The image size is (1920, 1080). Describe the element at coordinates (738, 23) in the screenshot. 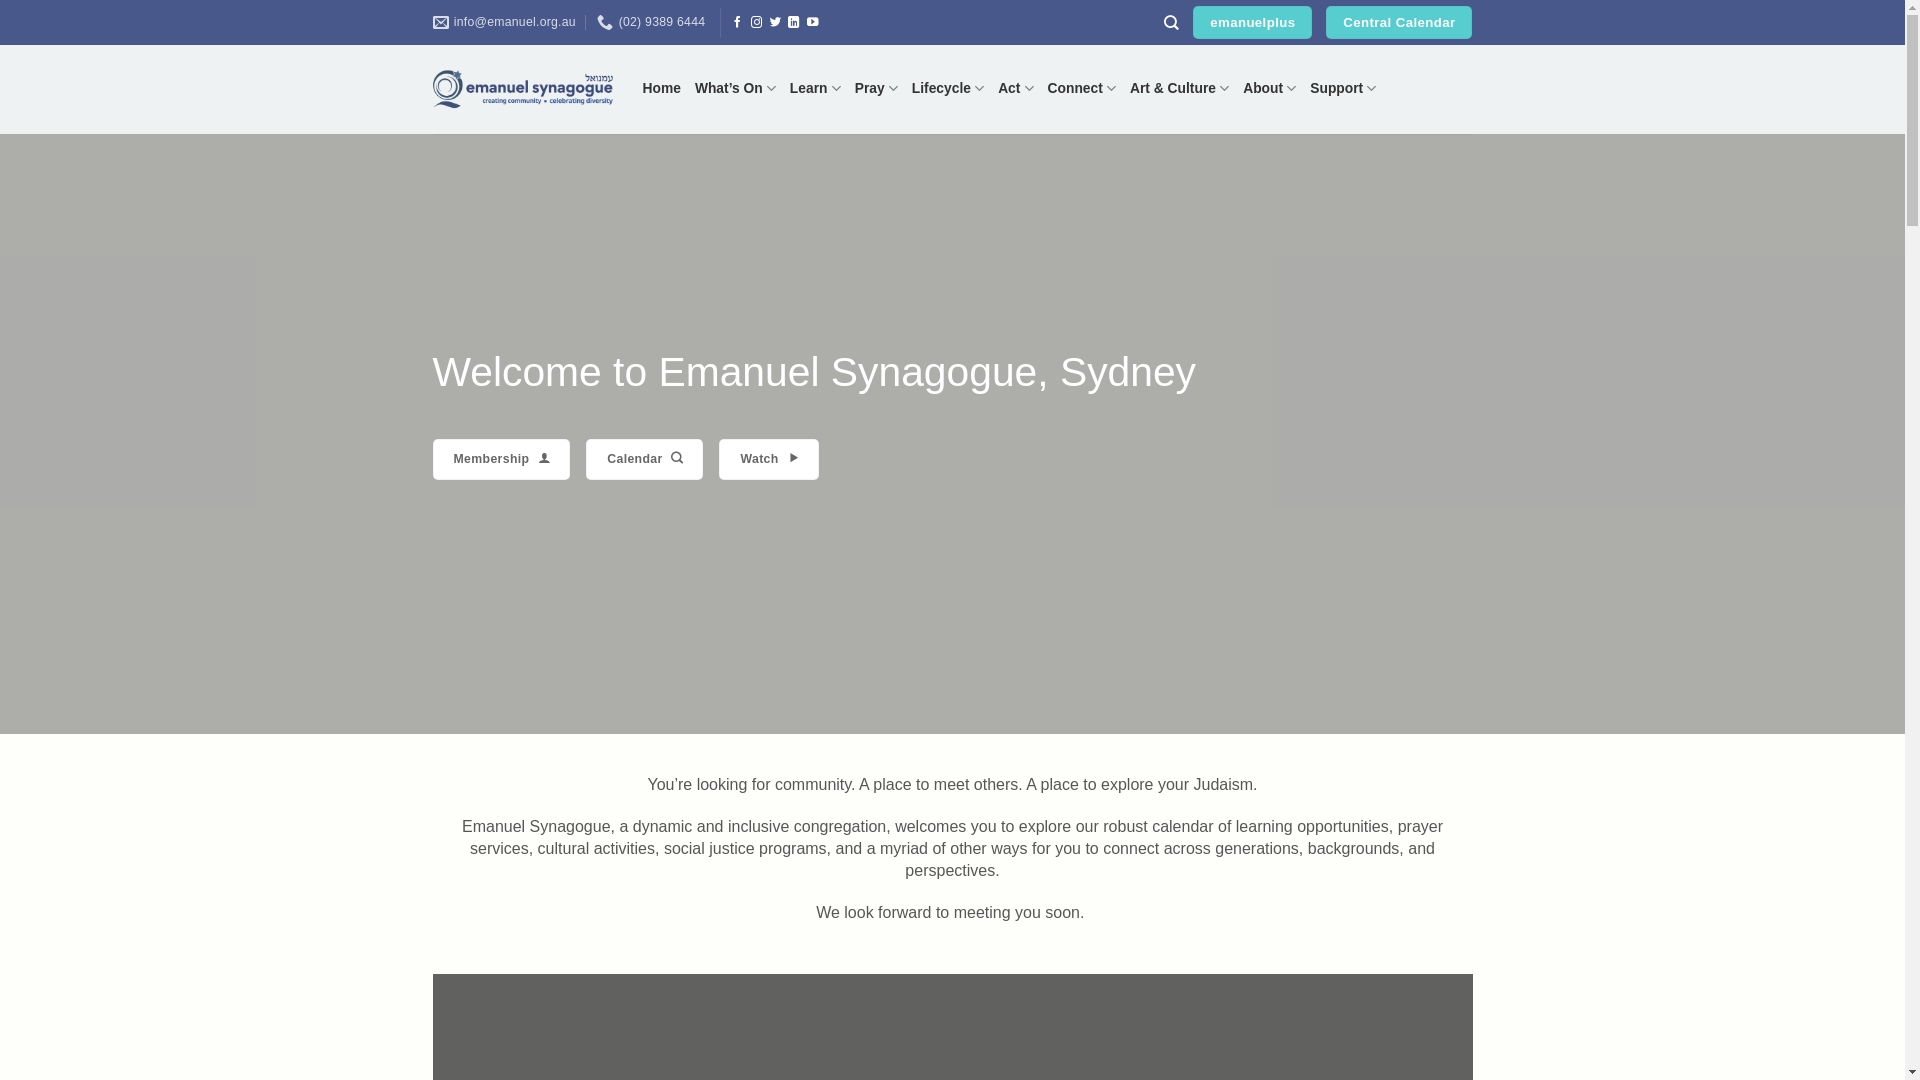

I see `Follow on Facebook` at that location.